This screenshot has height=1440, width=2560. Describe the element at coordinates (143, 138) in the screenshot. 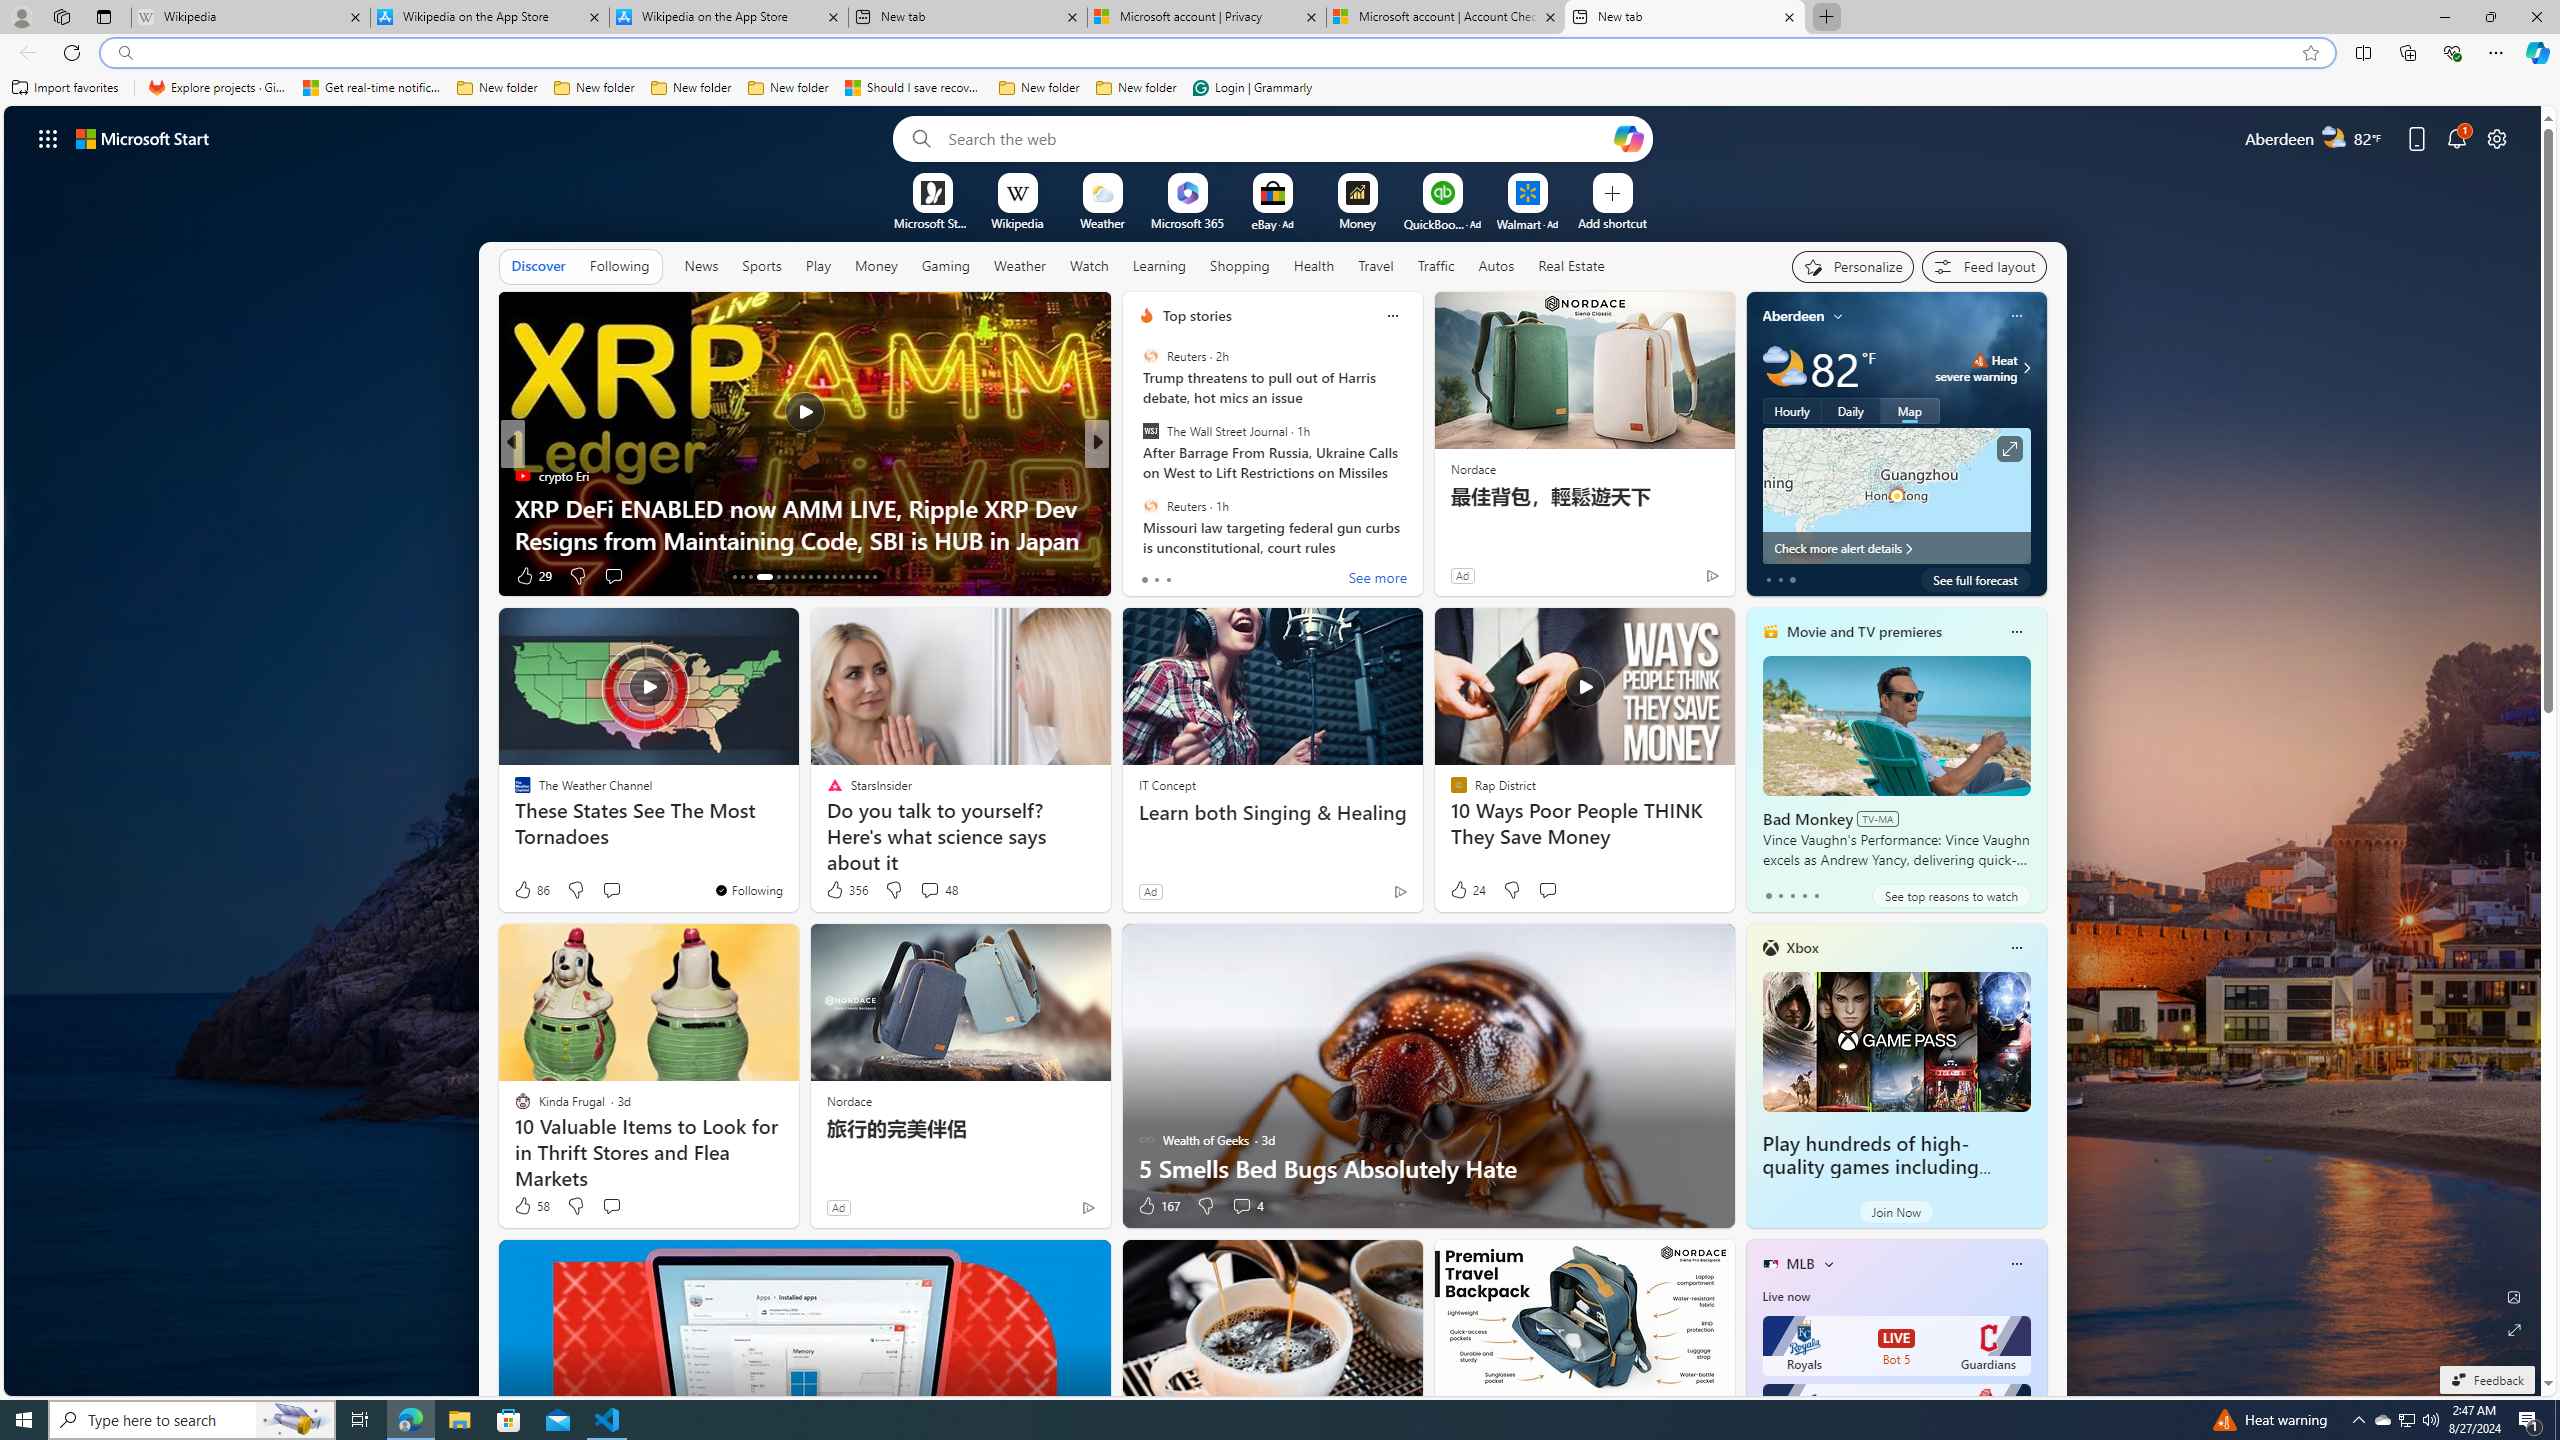

I see `Microsoft start` at that location.